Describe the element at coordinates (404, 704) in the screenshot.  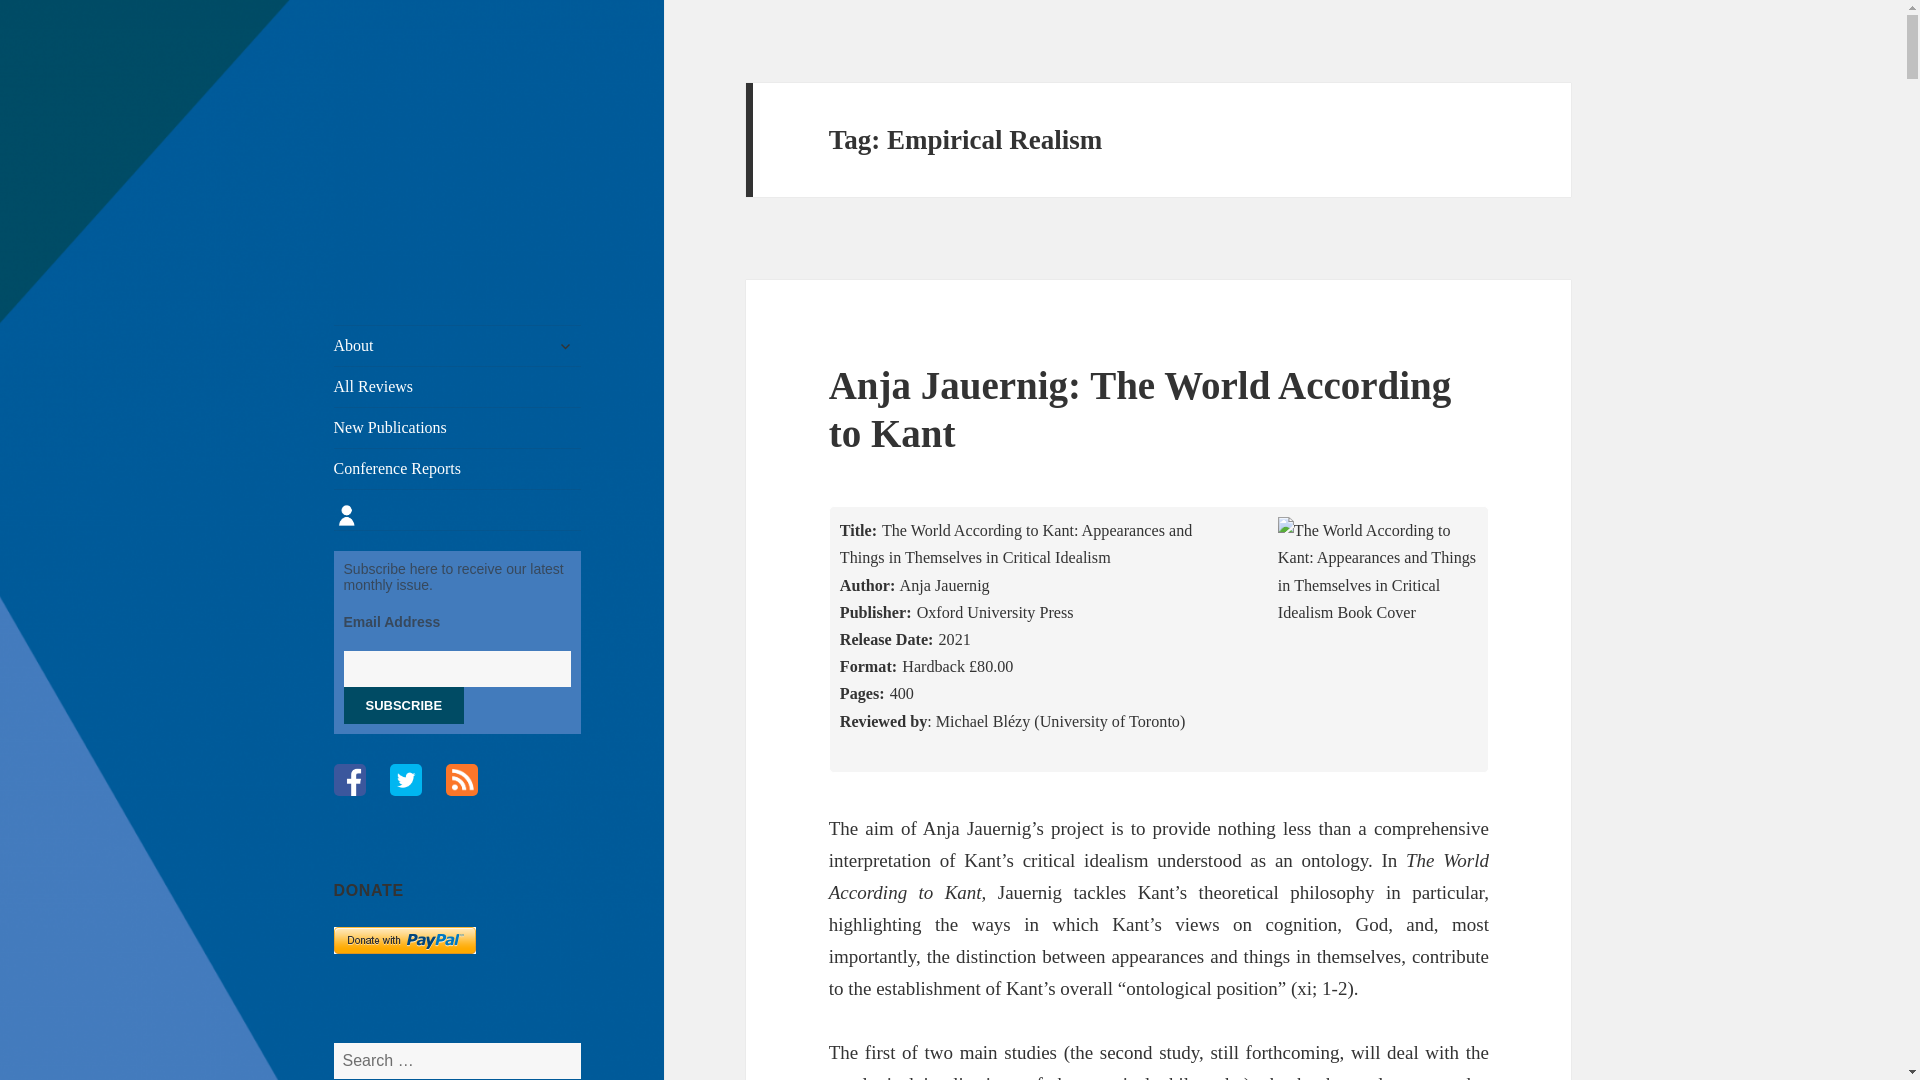
I see `Subscribe` at that location.